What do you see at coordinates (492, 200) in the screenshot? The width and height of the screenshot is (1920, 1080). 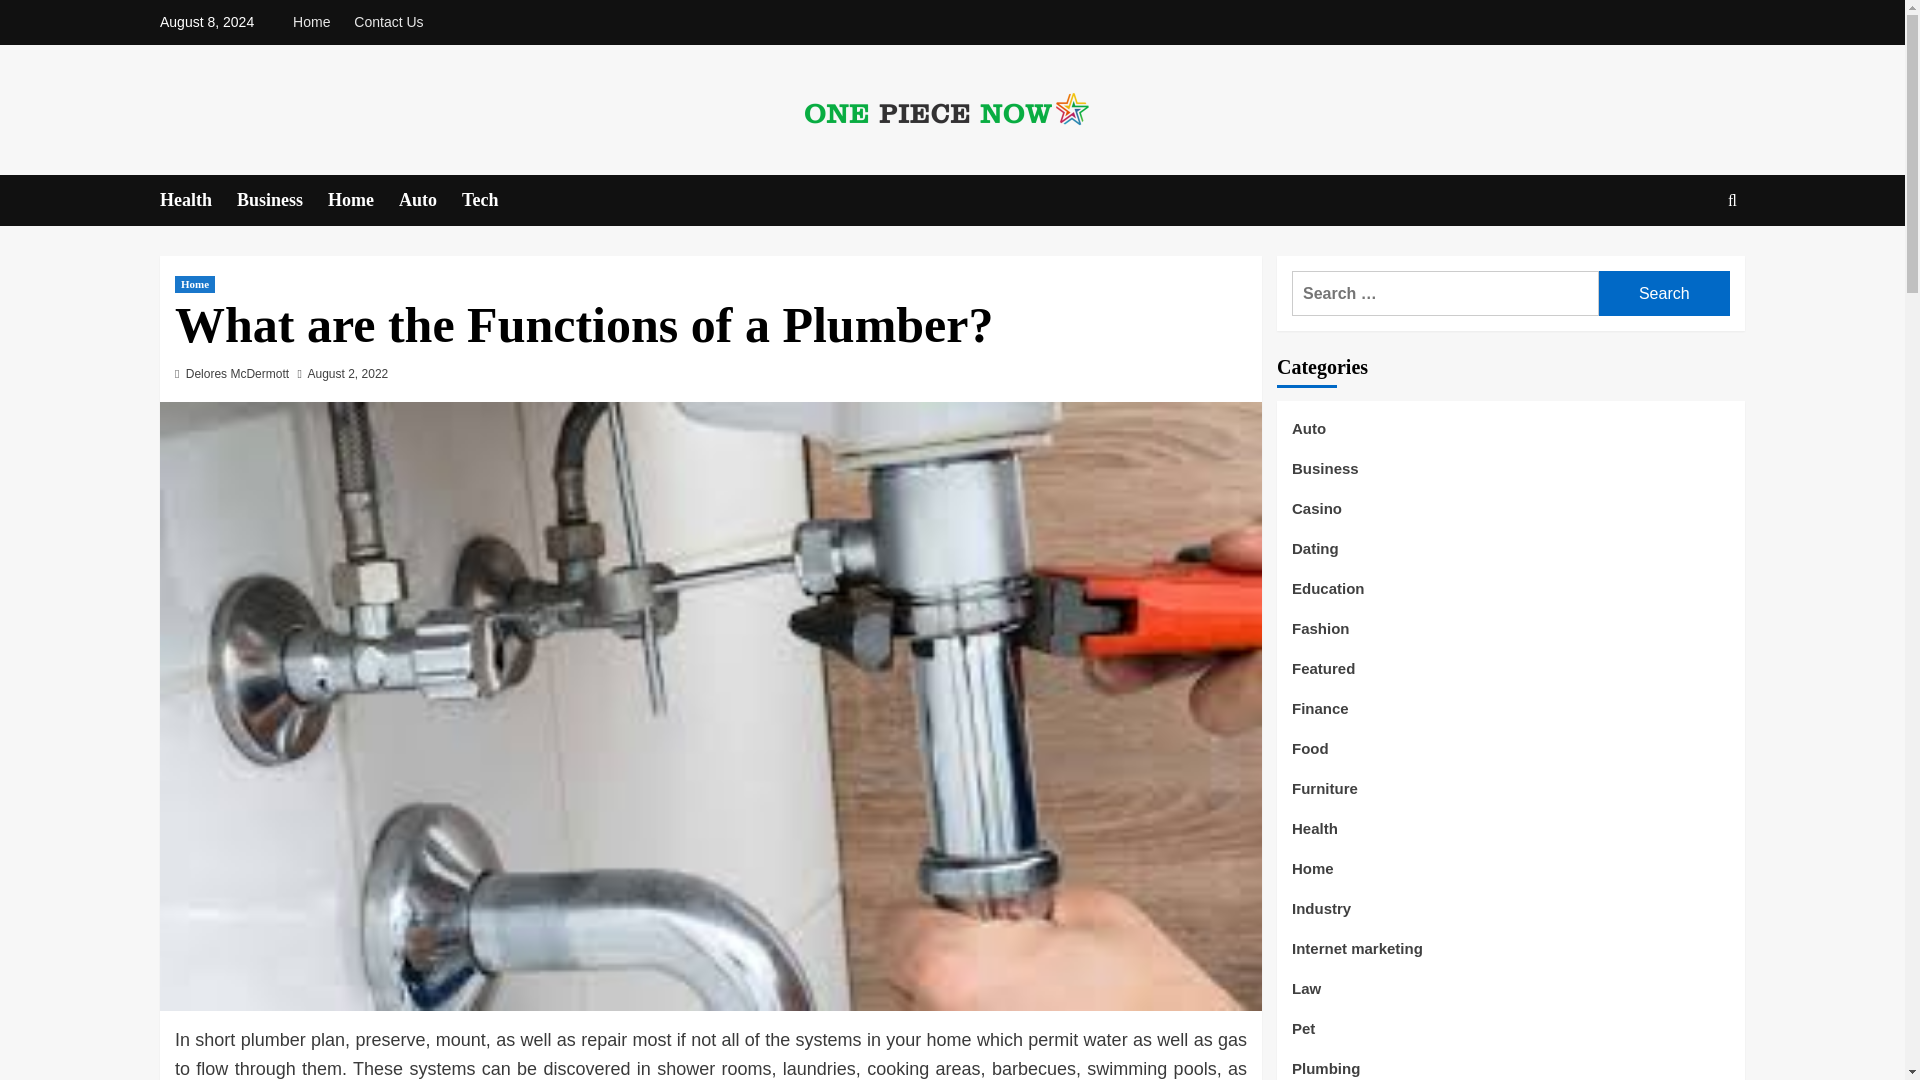 I see `Tech` at bounding box center [492, 200].